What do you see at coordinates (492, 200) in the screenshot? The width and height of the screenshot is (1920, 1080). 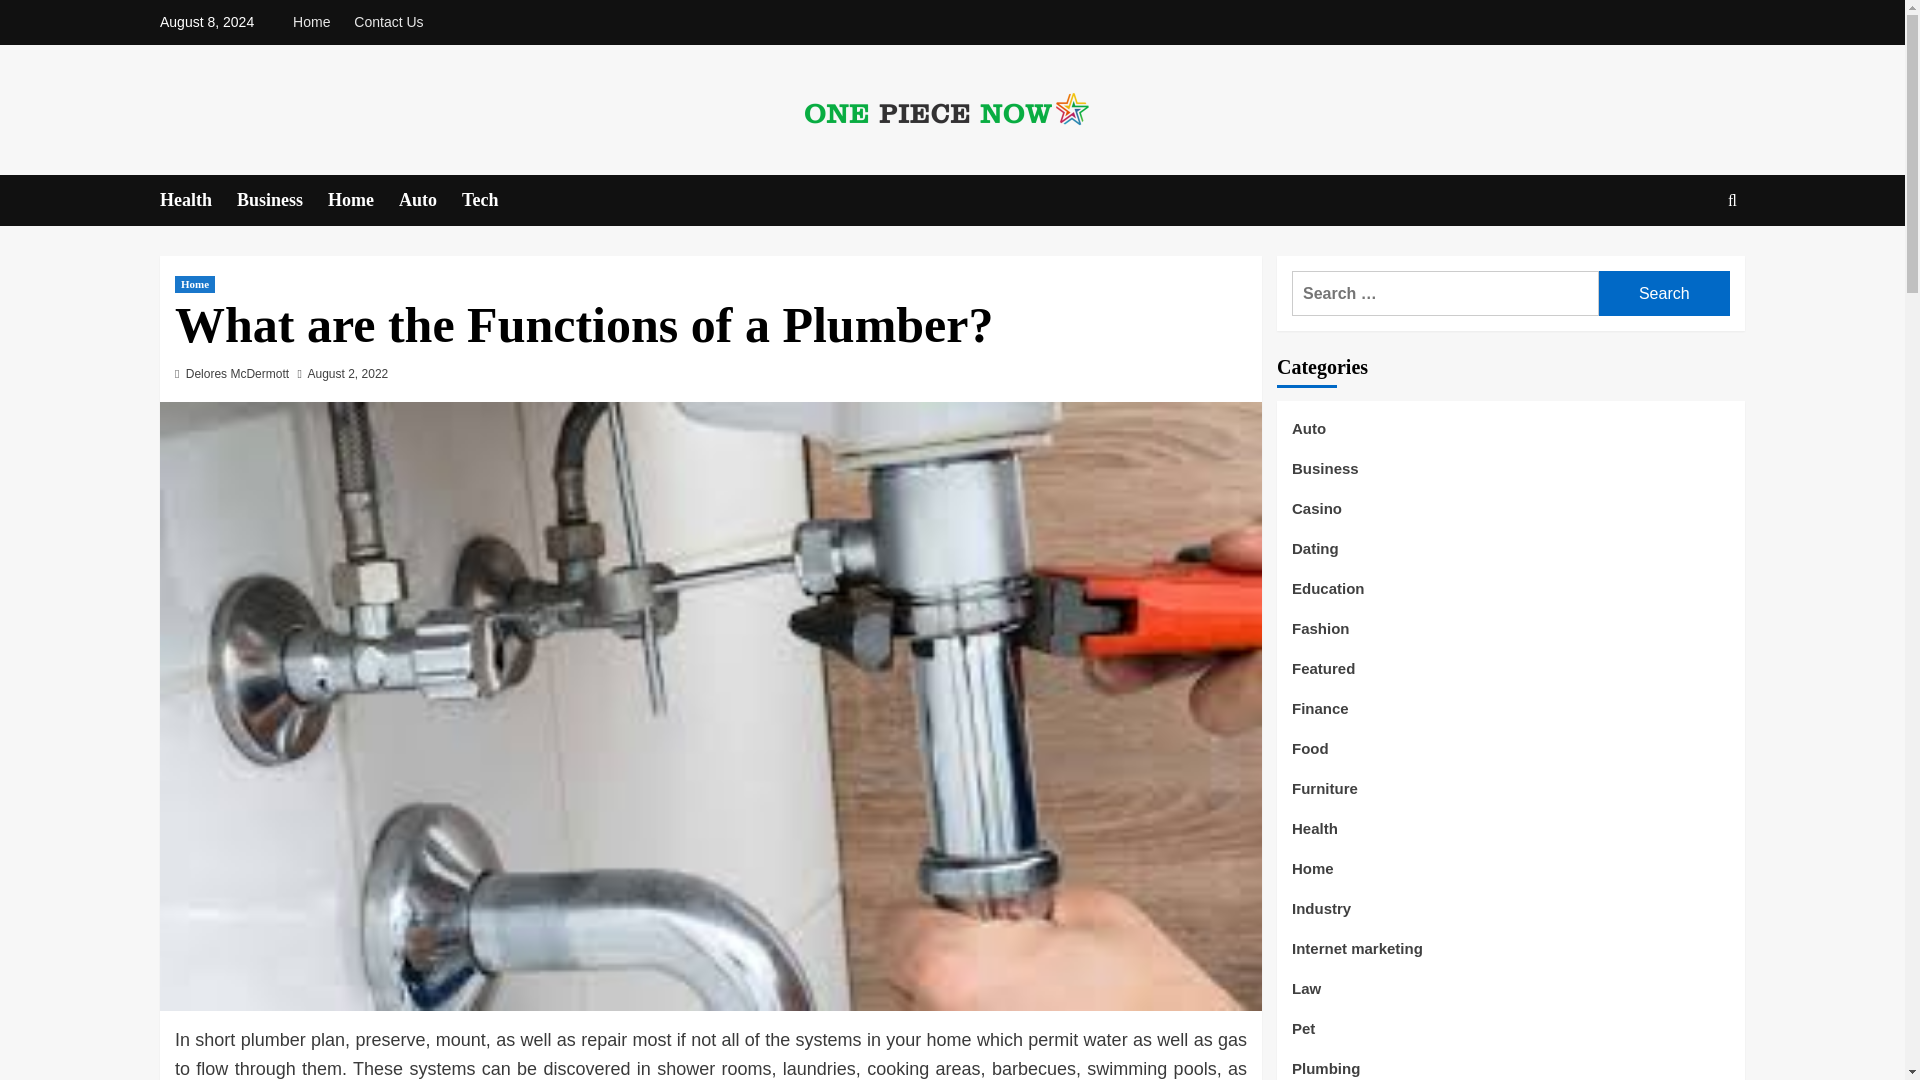 I see `Tech` at bounding box center [492, 200].